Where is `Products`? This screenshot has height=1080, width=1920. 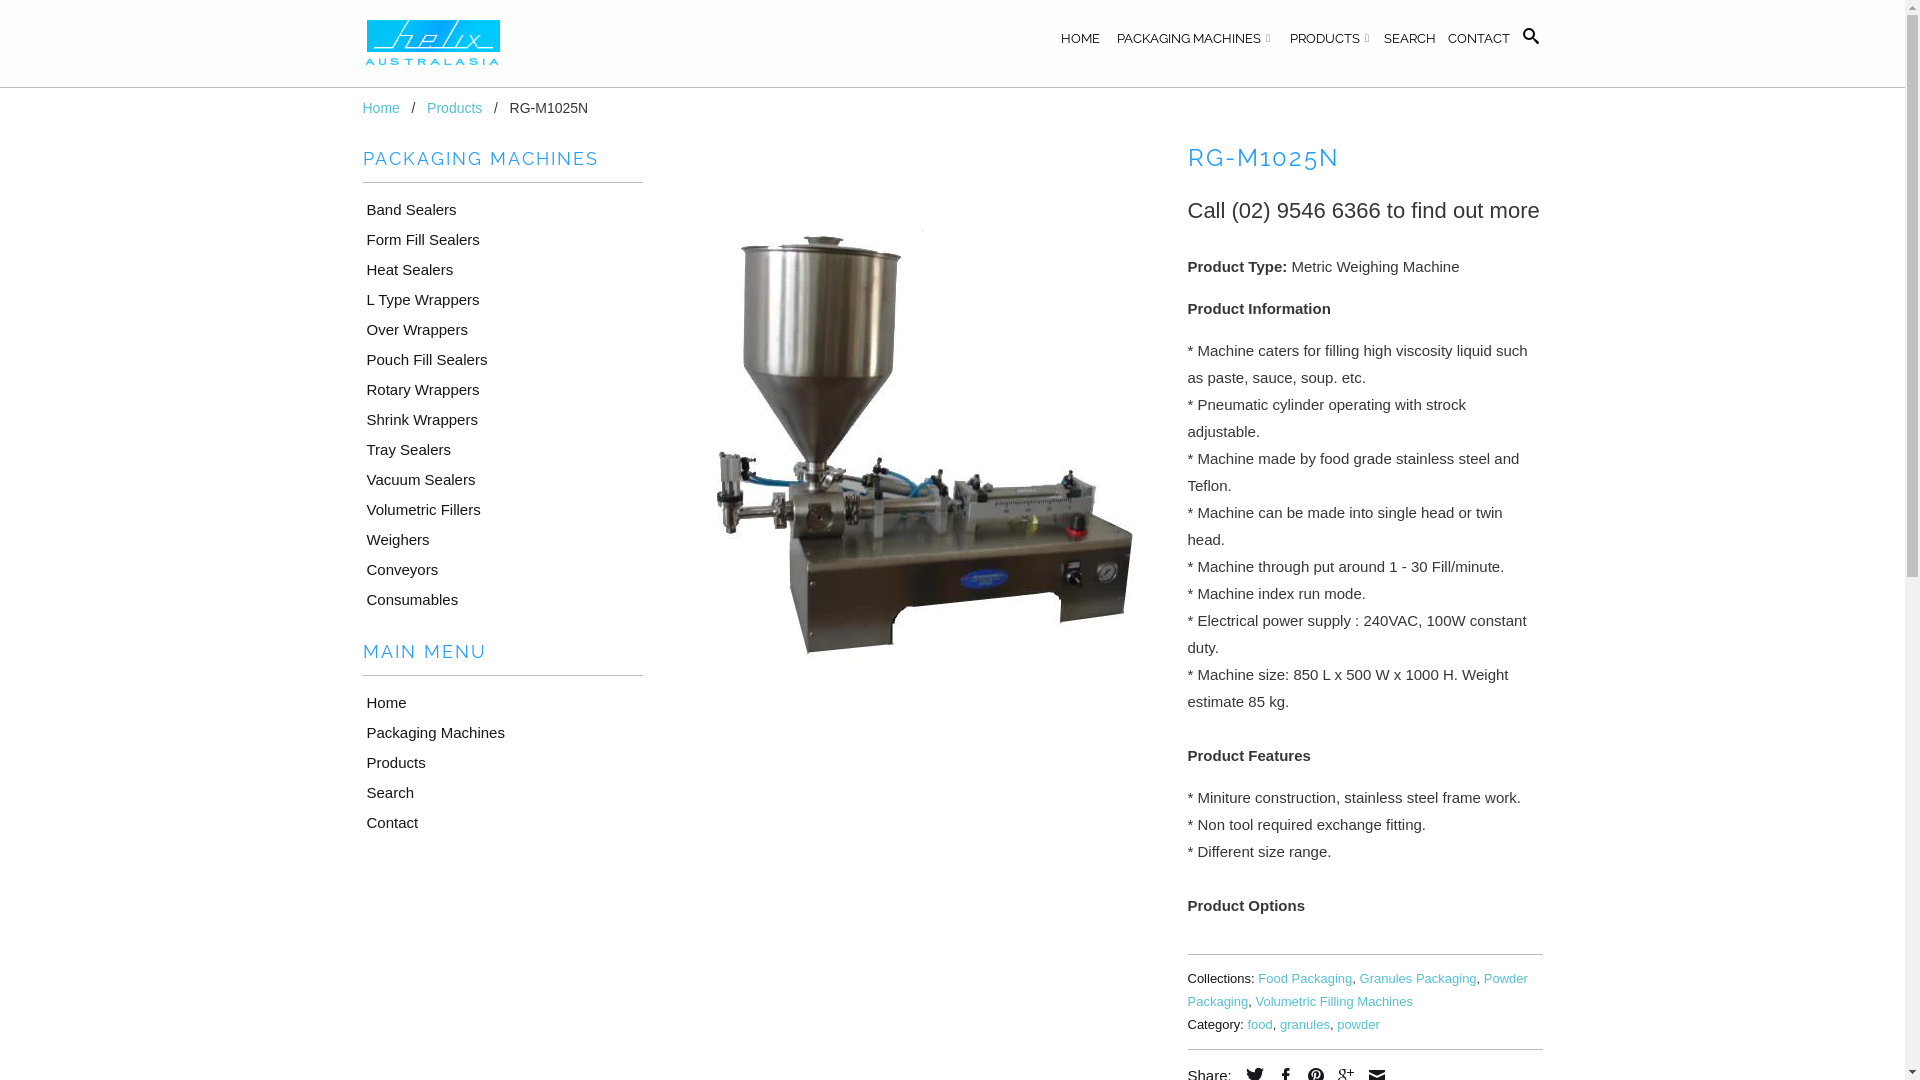 Products is located at coordinates (390, 762).